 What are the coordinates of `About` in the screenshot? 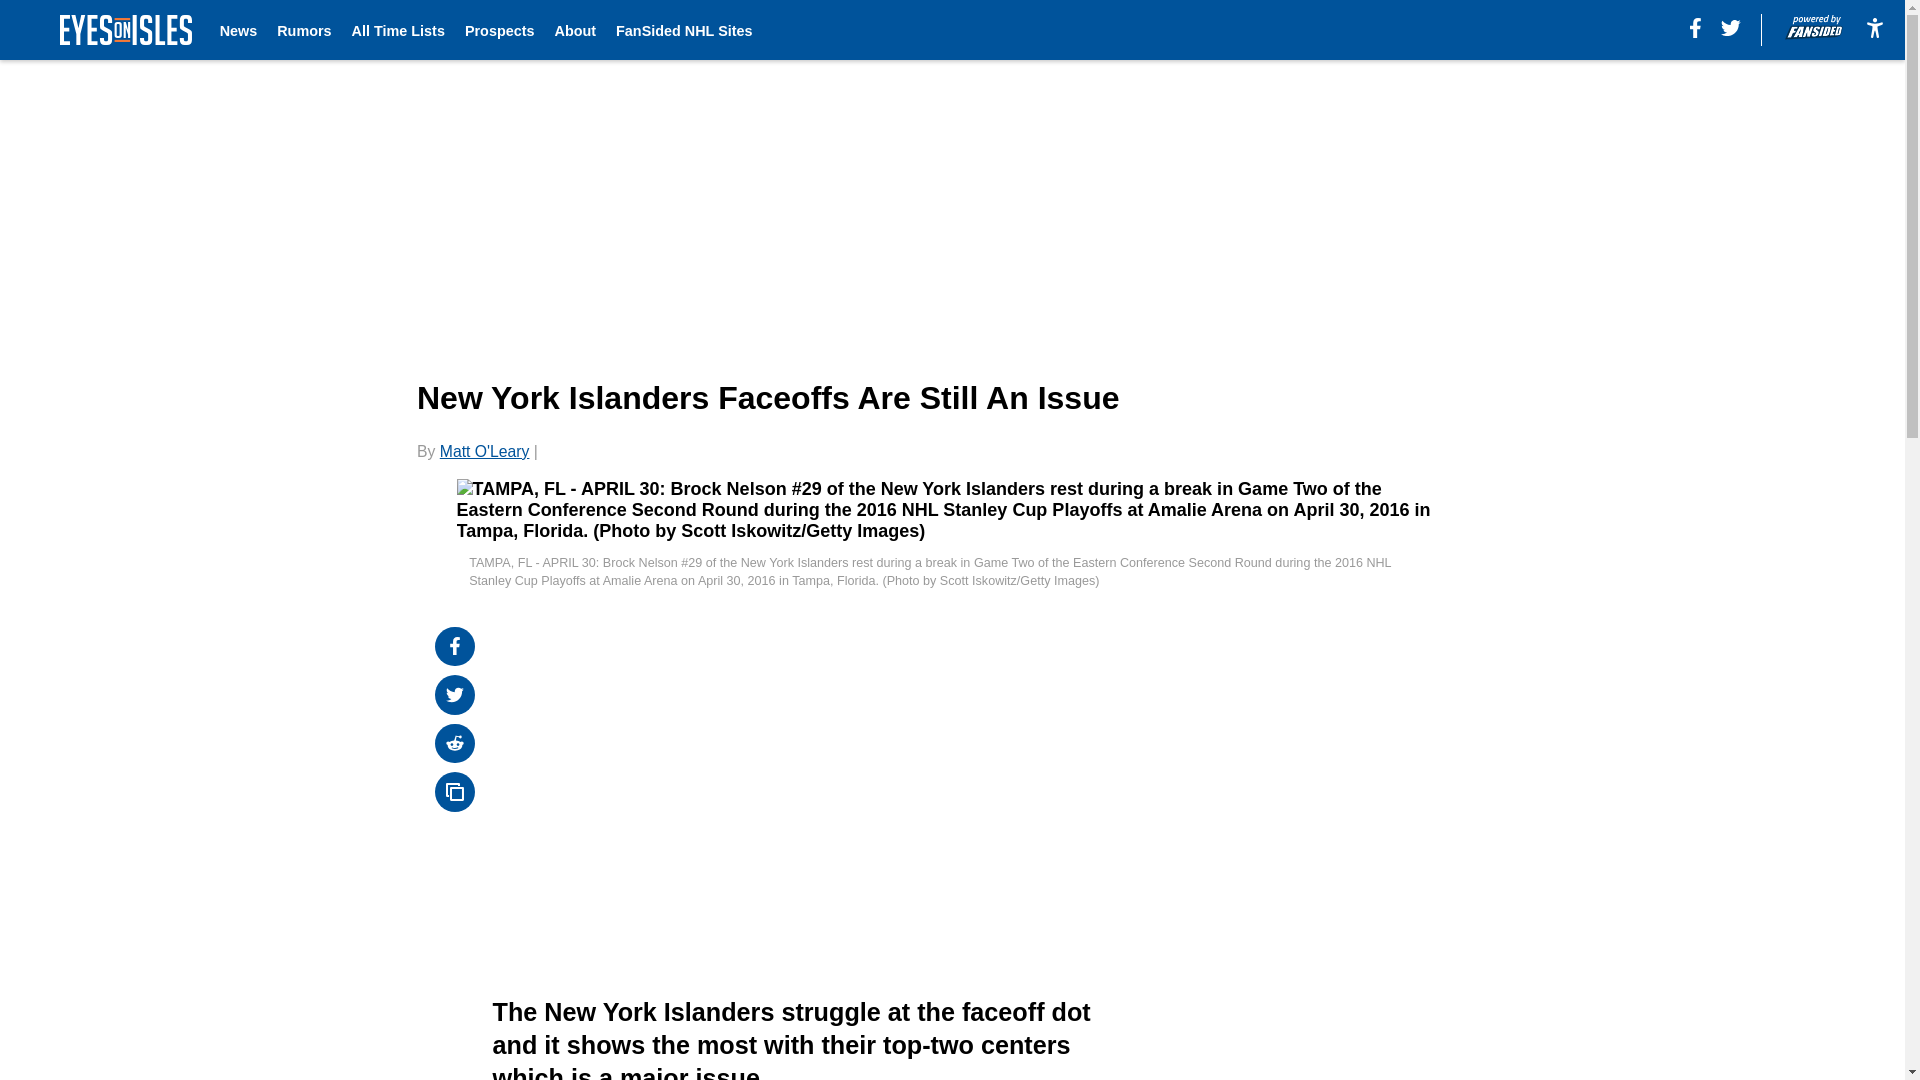 It's located at (574, 30).